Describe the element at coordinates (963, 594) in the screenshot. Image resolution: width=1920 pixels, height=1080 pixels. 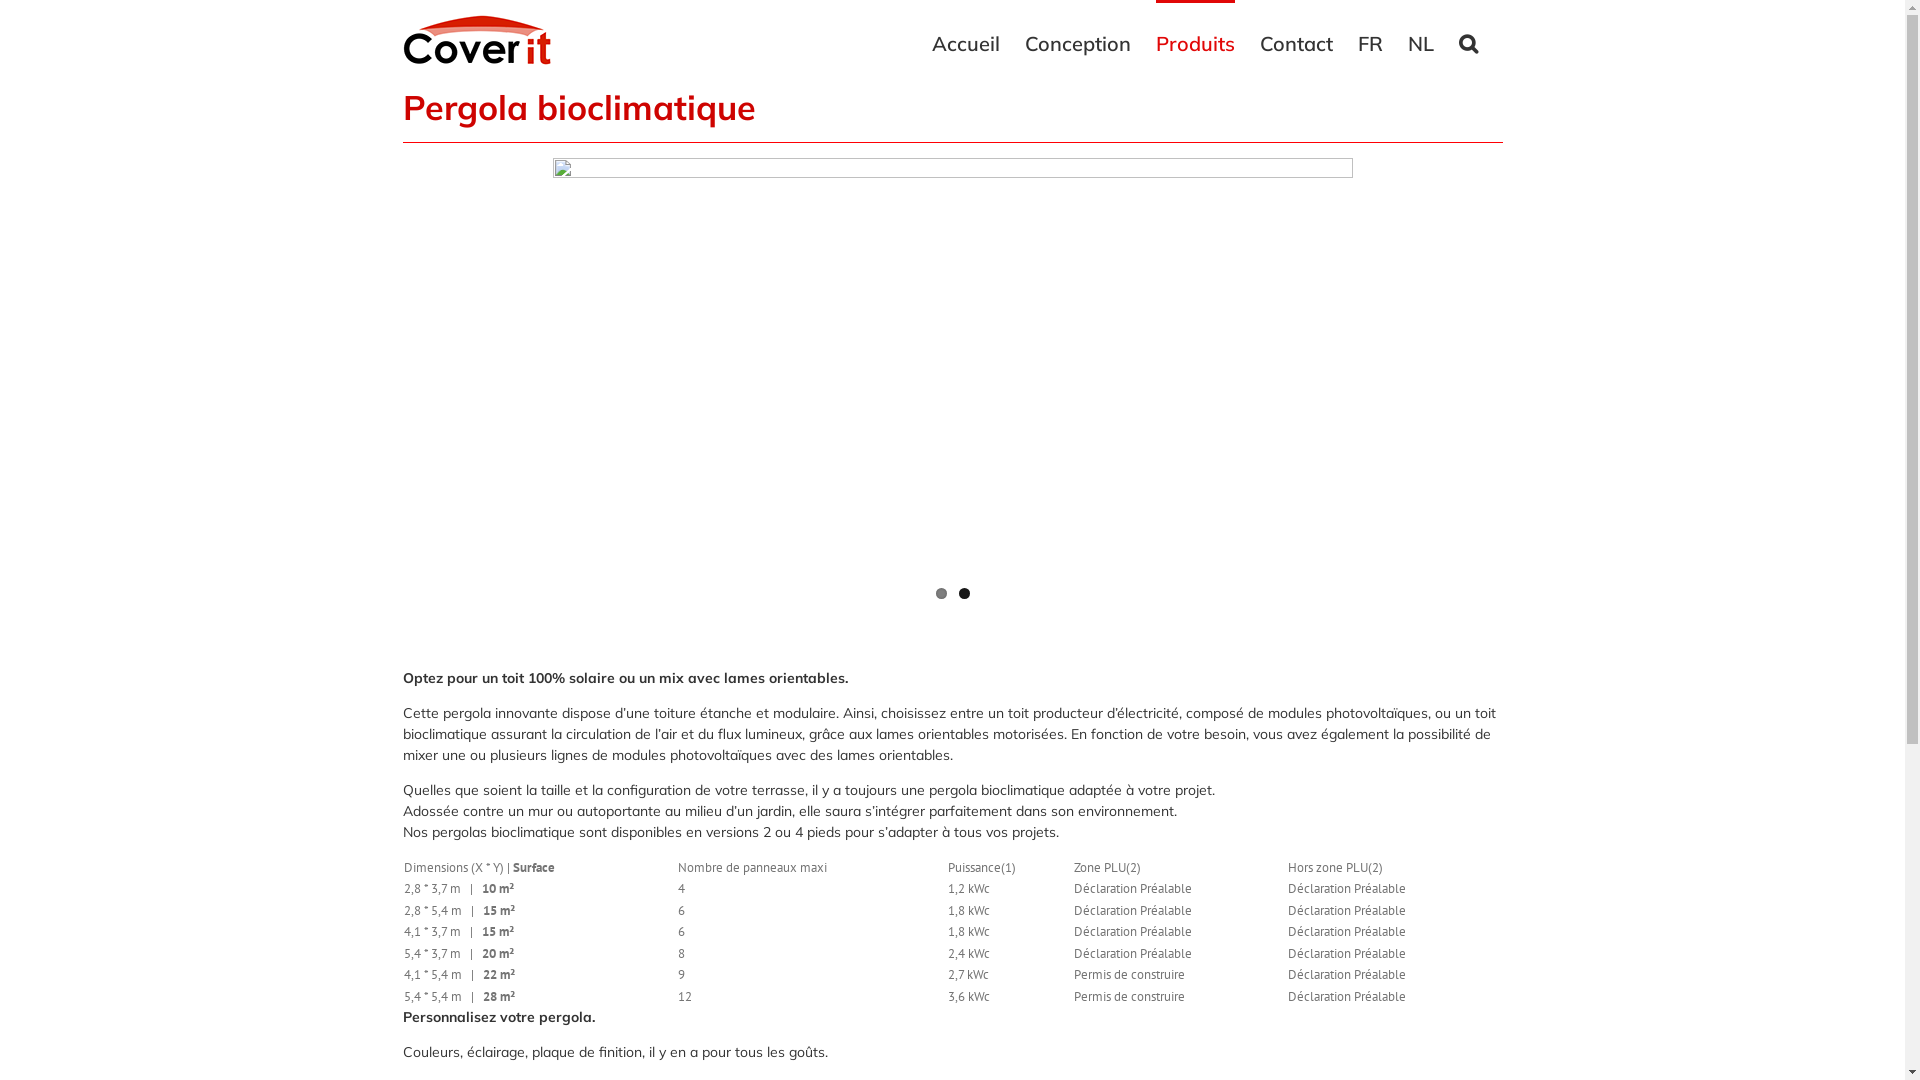
I see `2` at that location.